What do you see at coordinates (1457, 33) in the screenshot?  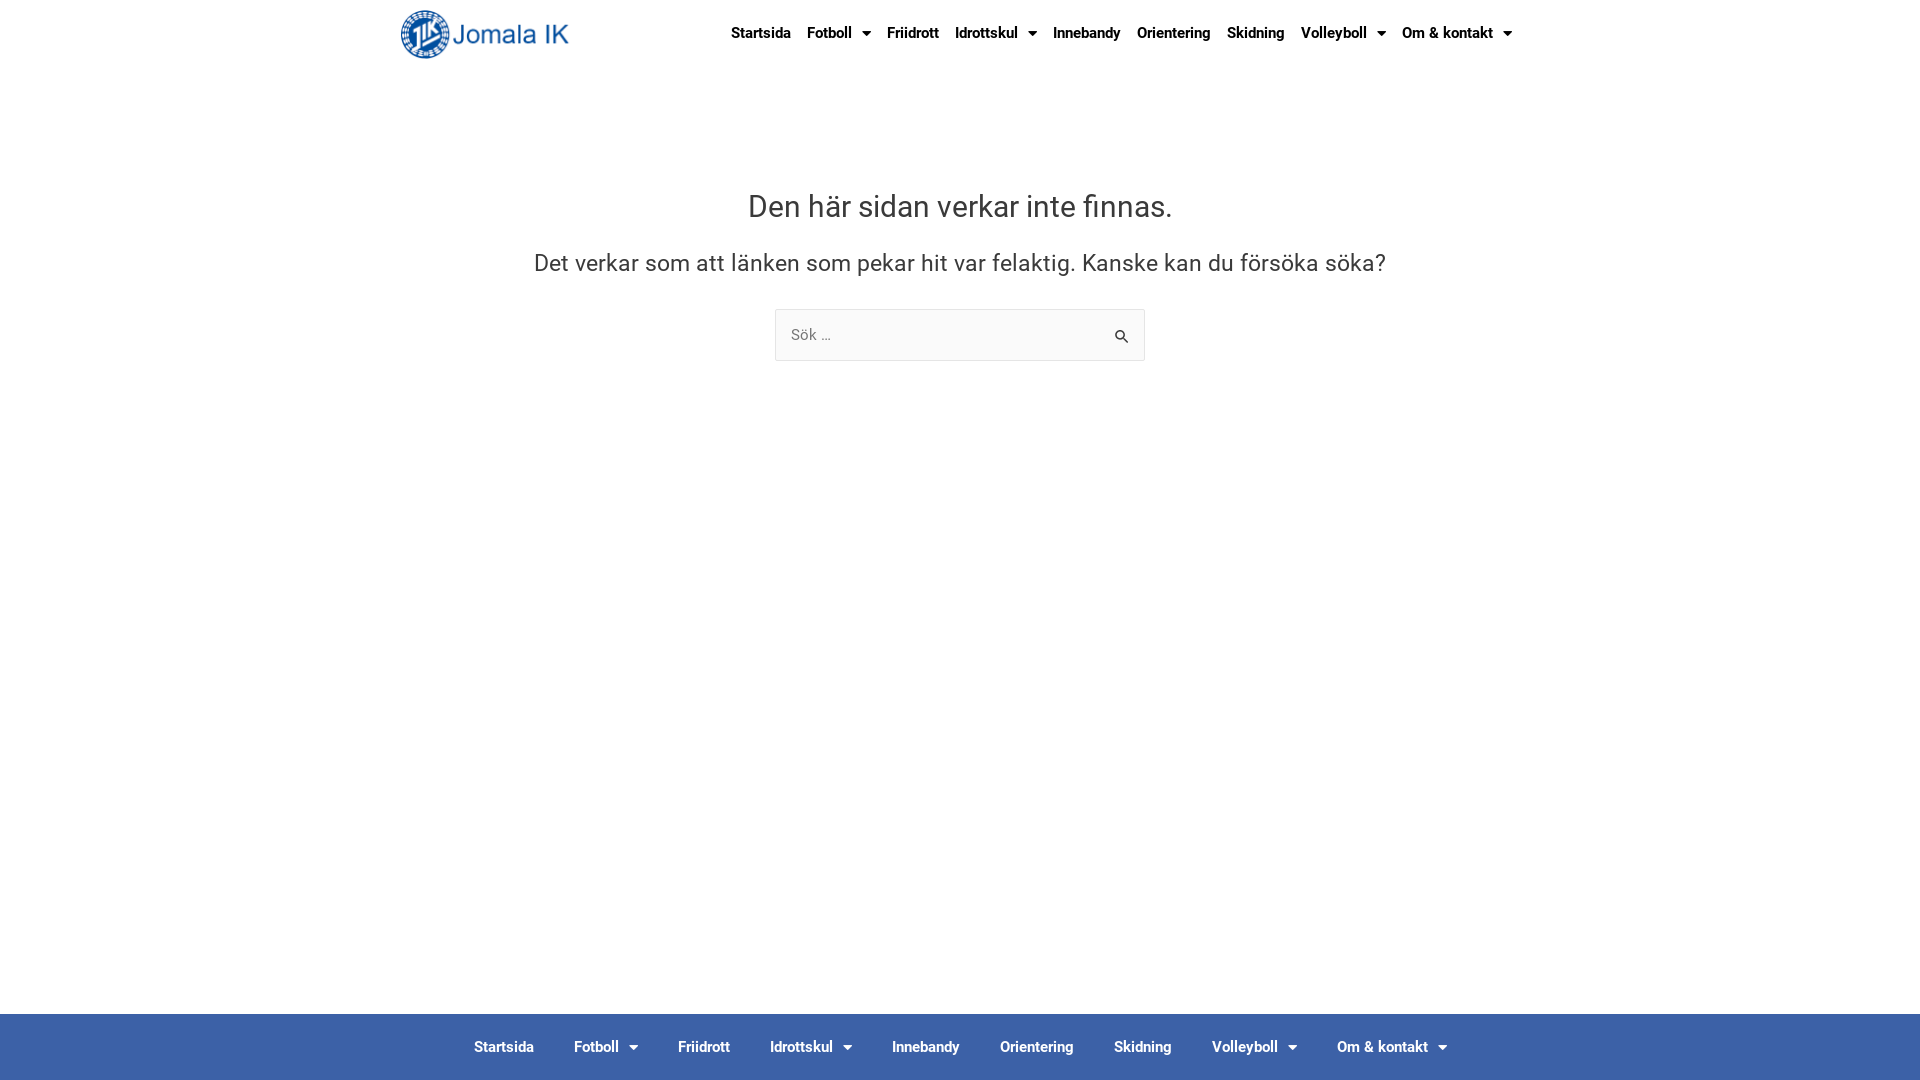 I see `Om & kontakt` at bounding box center [1457, 33].